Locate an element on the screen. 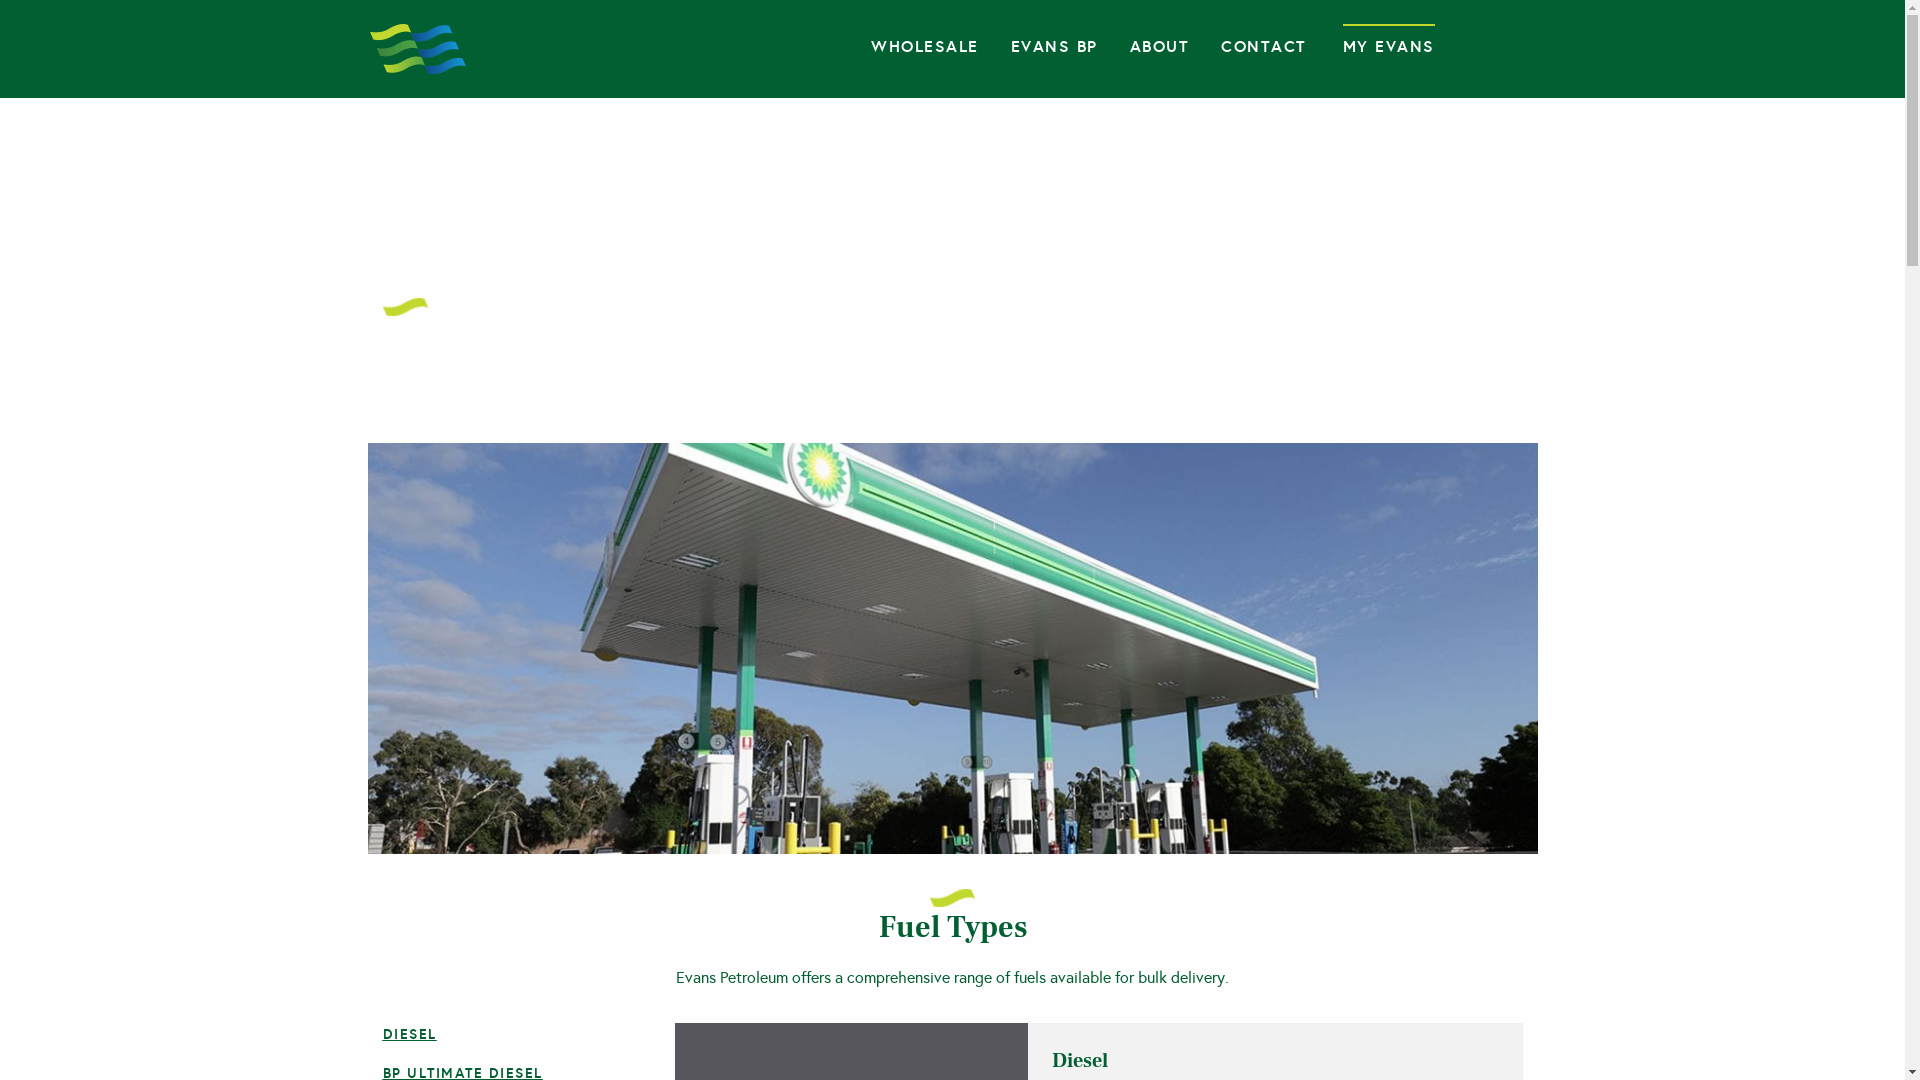 The image size is (1920, 1080). MY EVANS is located at coordinates (1388, 46).